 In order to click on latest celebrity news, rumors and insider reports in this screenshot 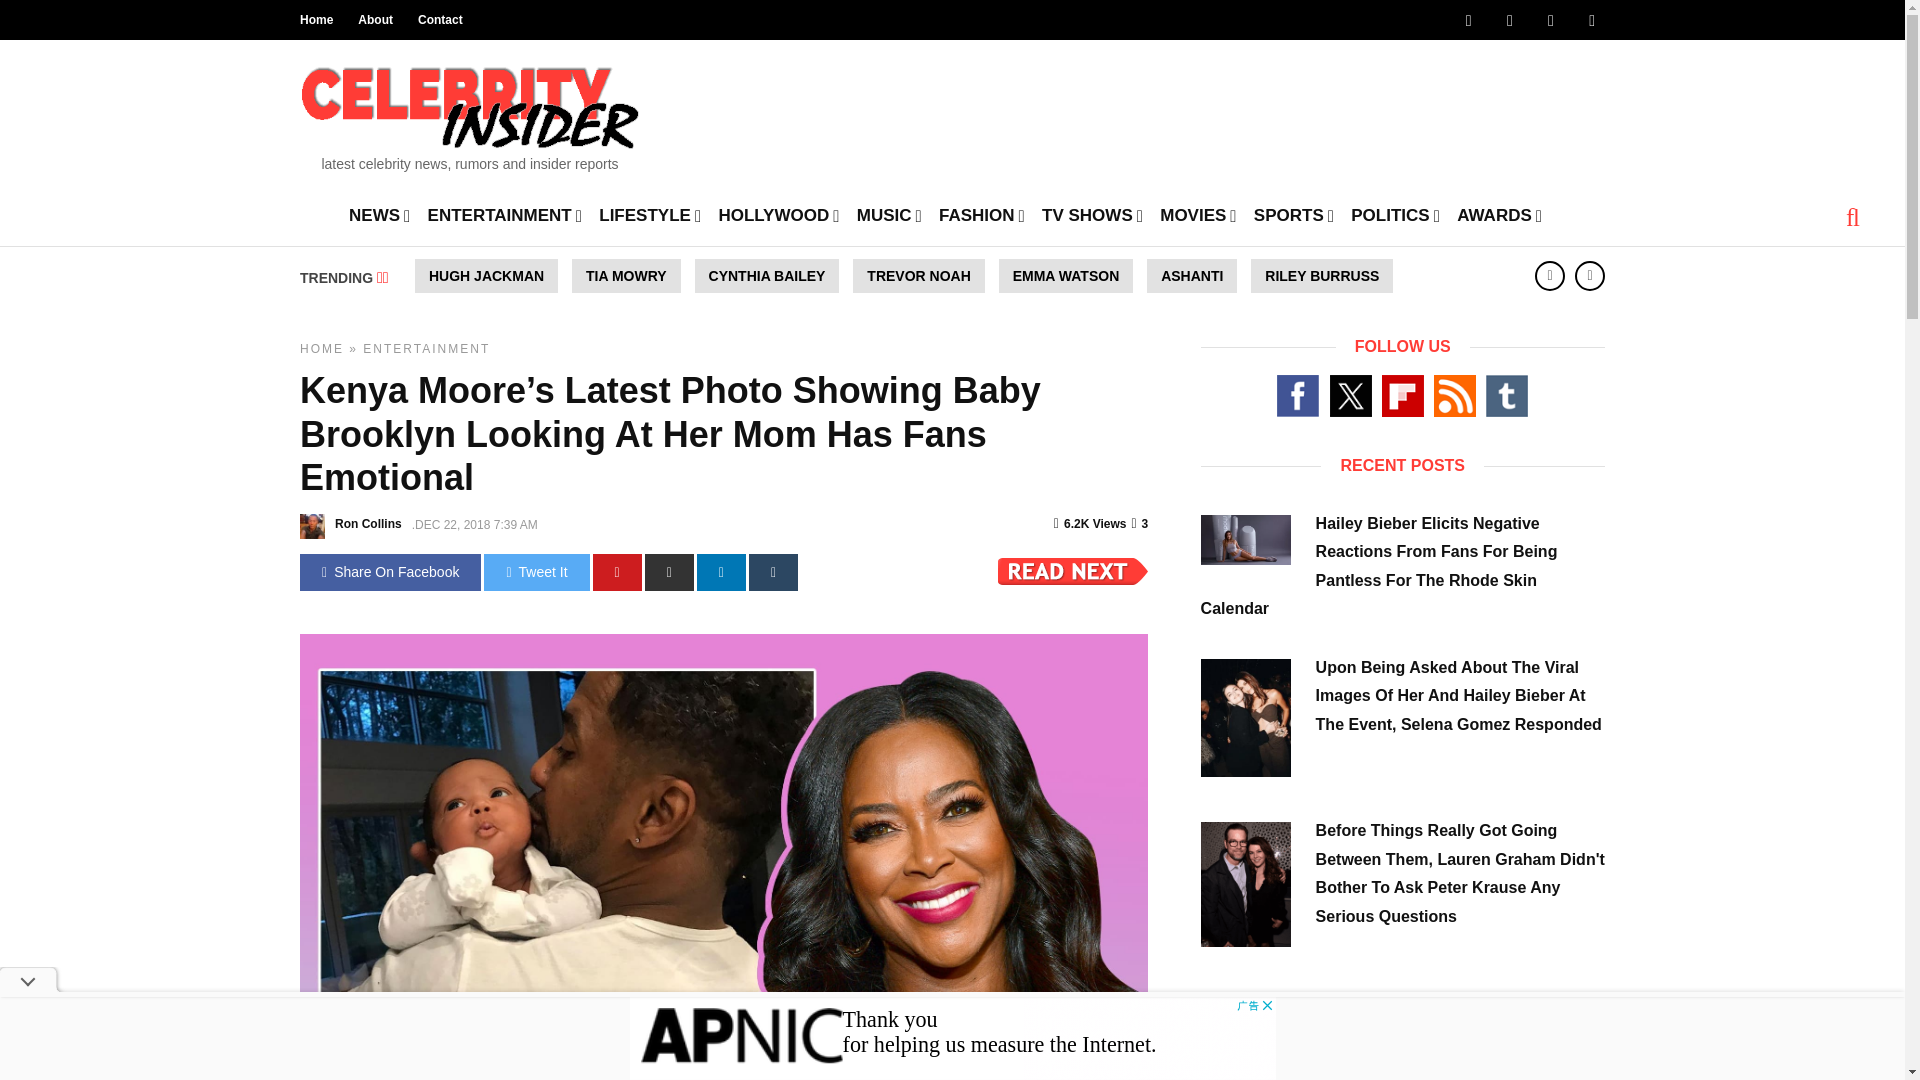, I will do `click(469, 112)`.